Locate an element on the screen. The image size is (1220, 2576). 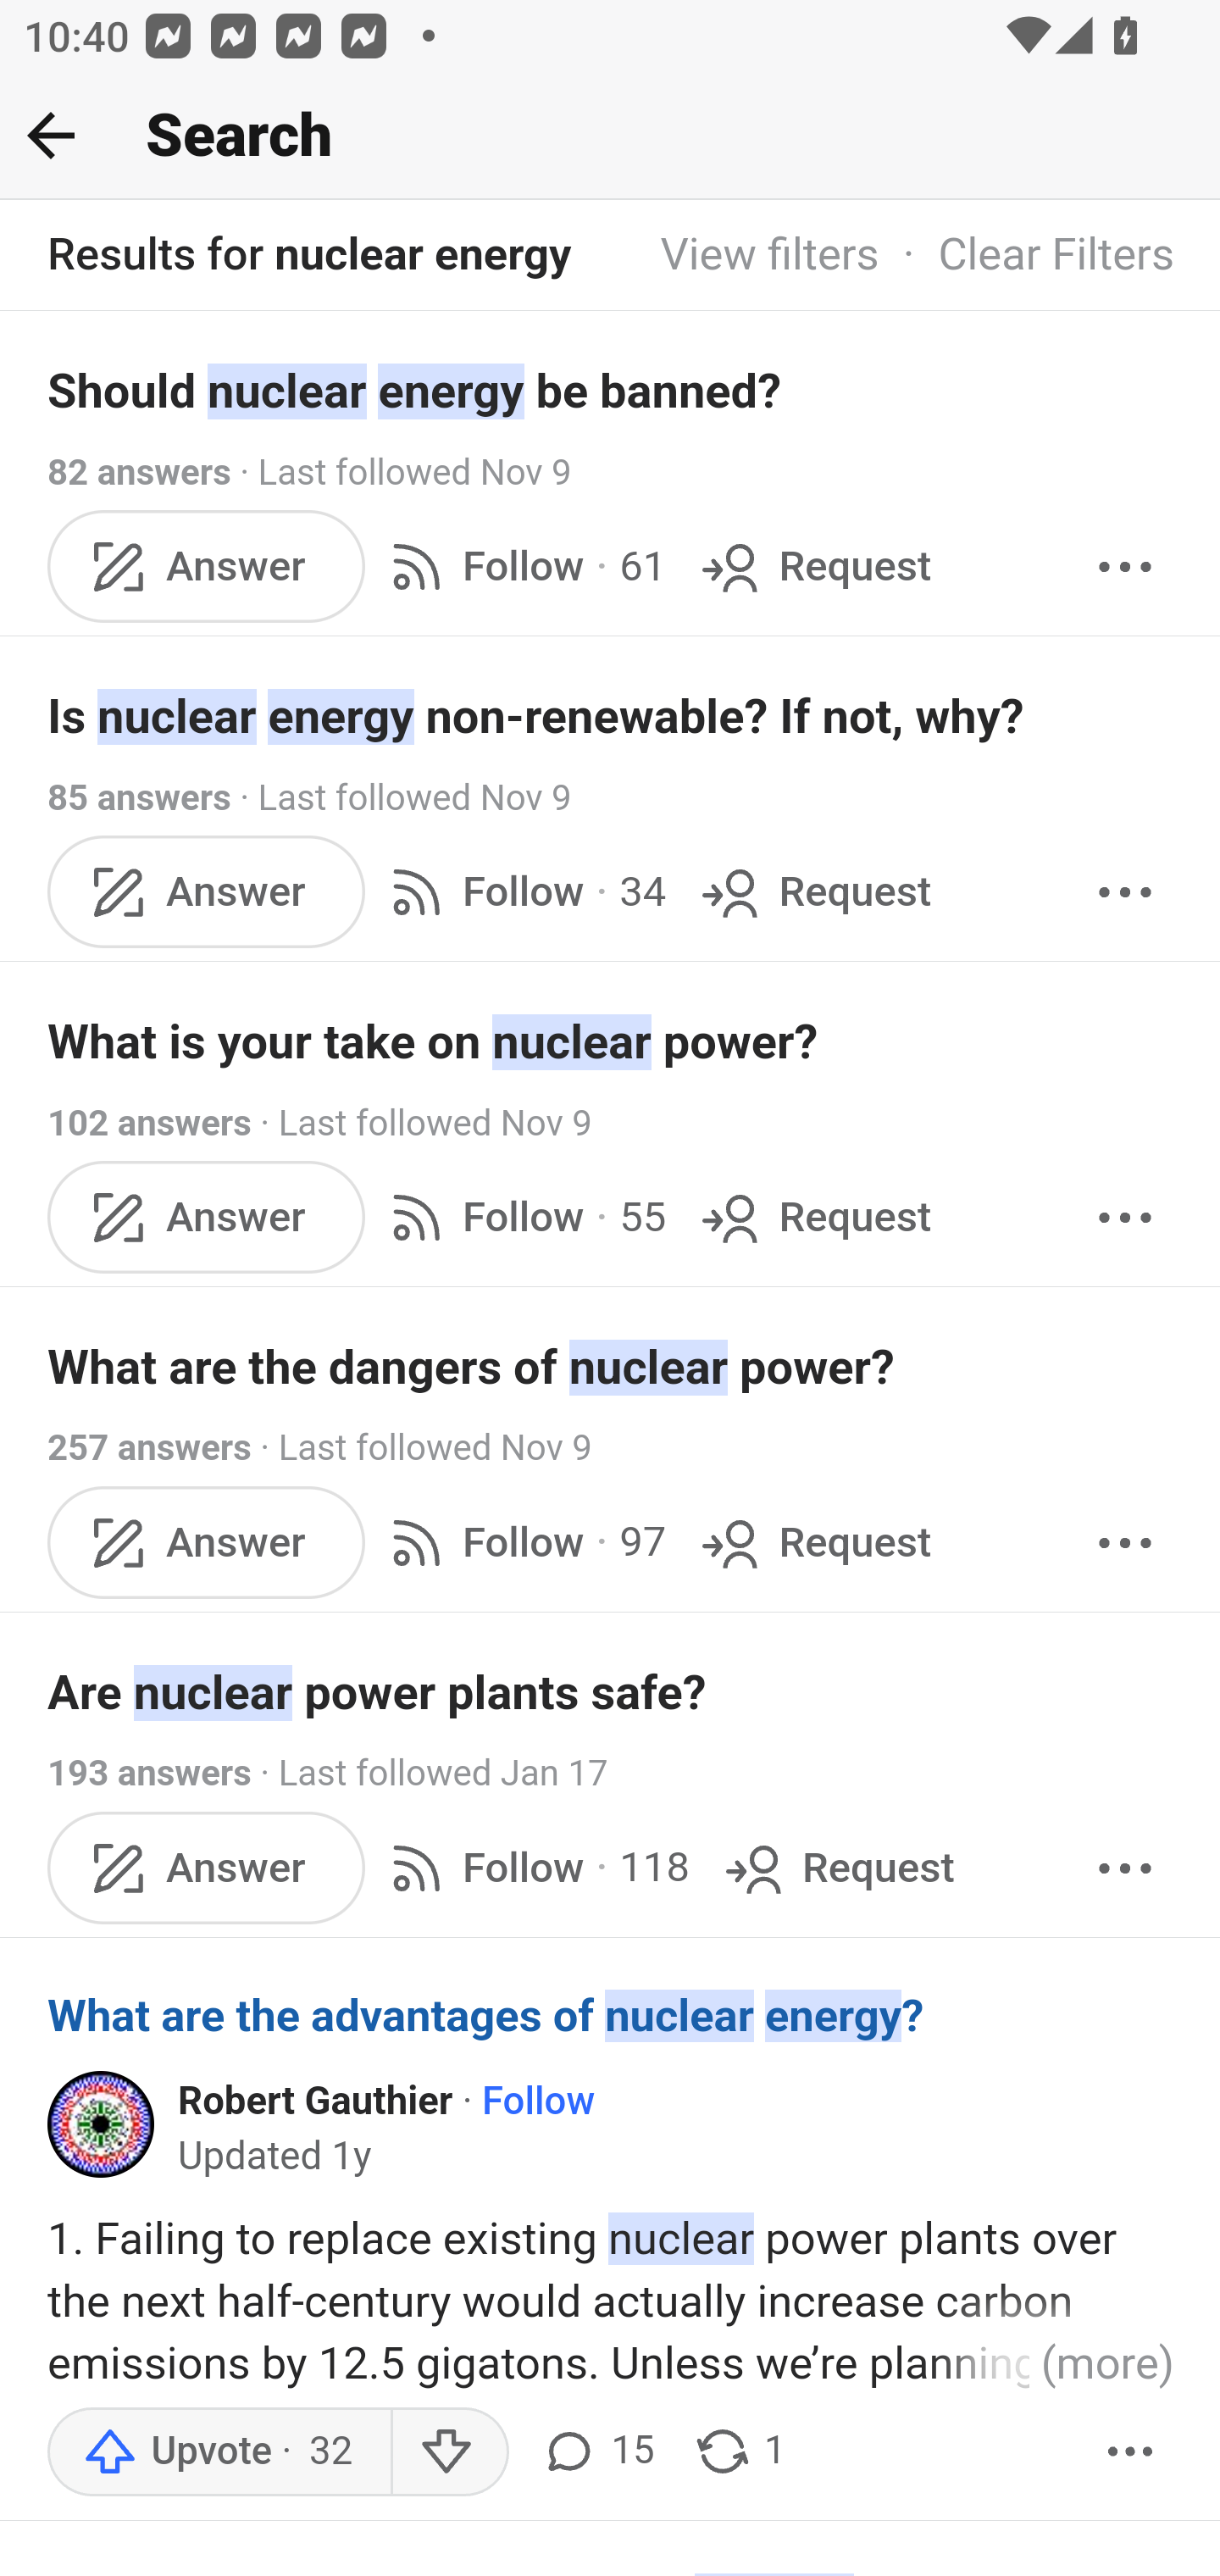
Request is located at coordinates (813, 1219).